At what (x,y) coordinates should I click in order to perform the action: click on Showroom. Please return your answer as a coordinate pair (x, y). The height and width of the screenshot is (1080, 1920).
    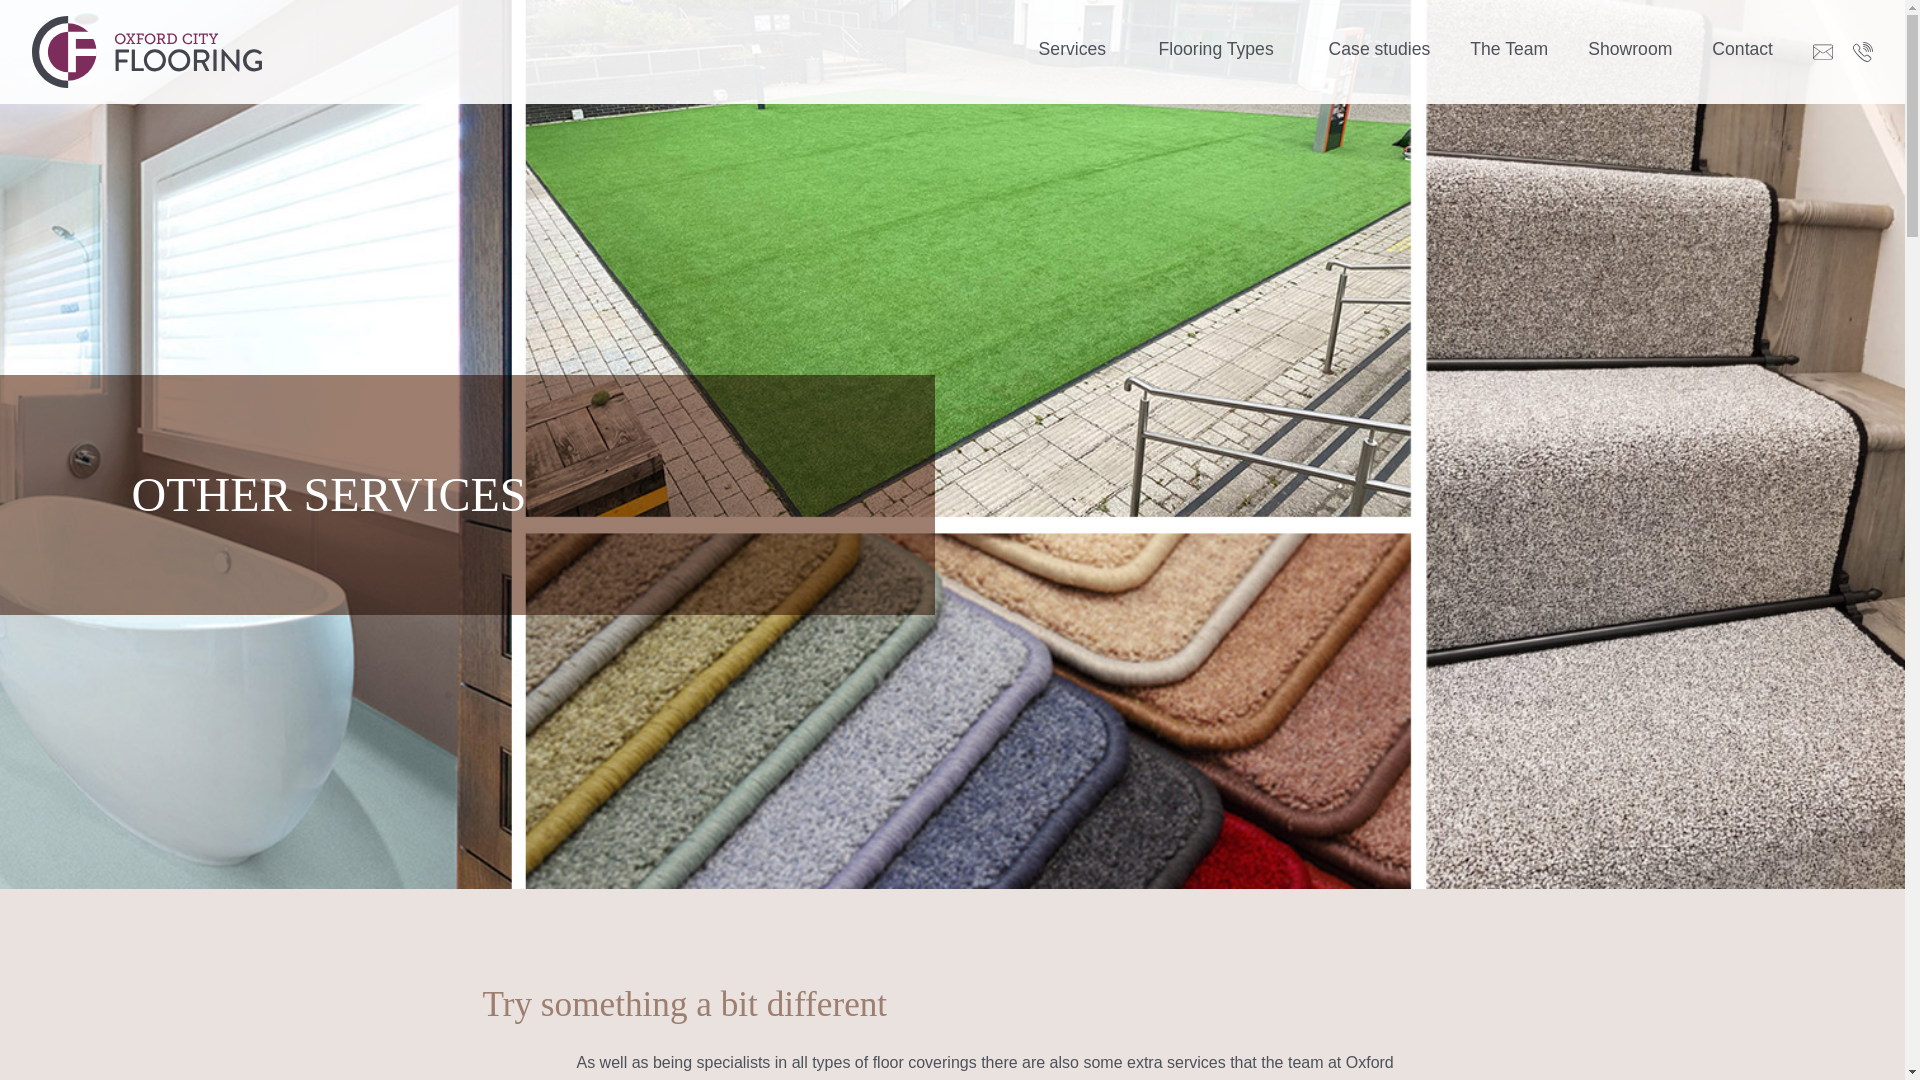
    Looking at the image, I should click on (1630, 49).